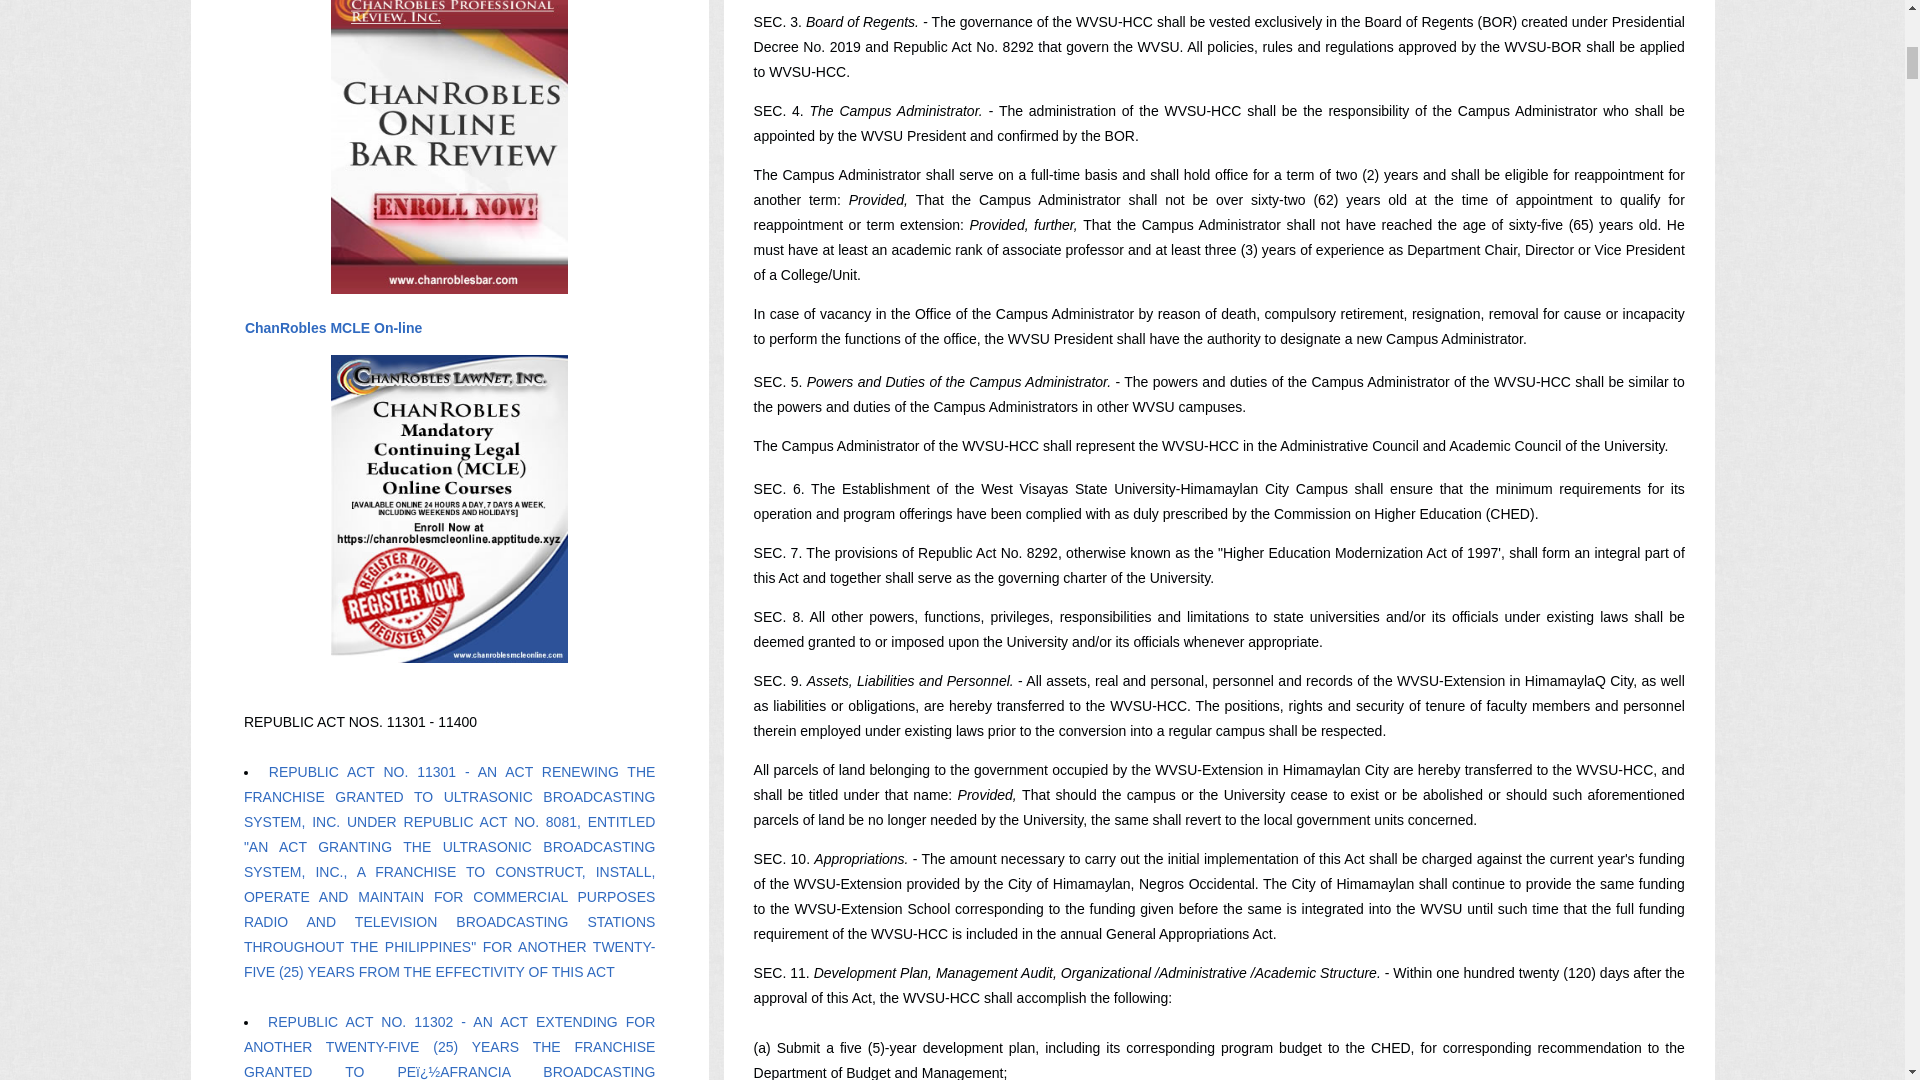  What do you see at coordinates (332, 327) in the screenshot?
I see `ChanRobles MCLE On-line` at bounding box center [332, 327].